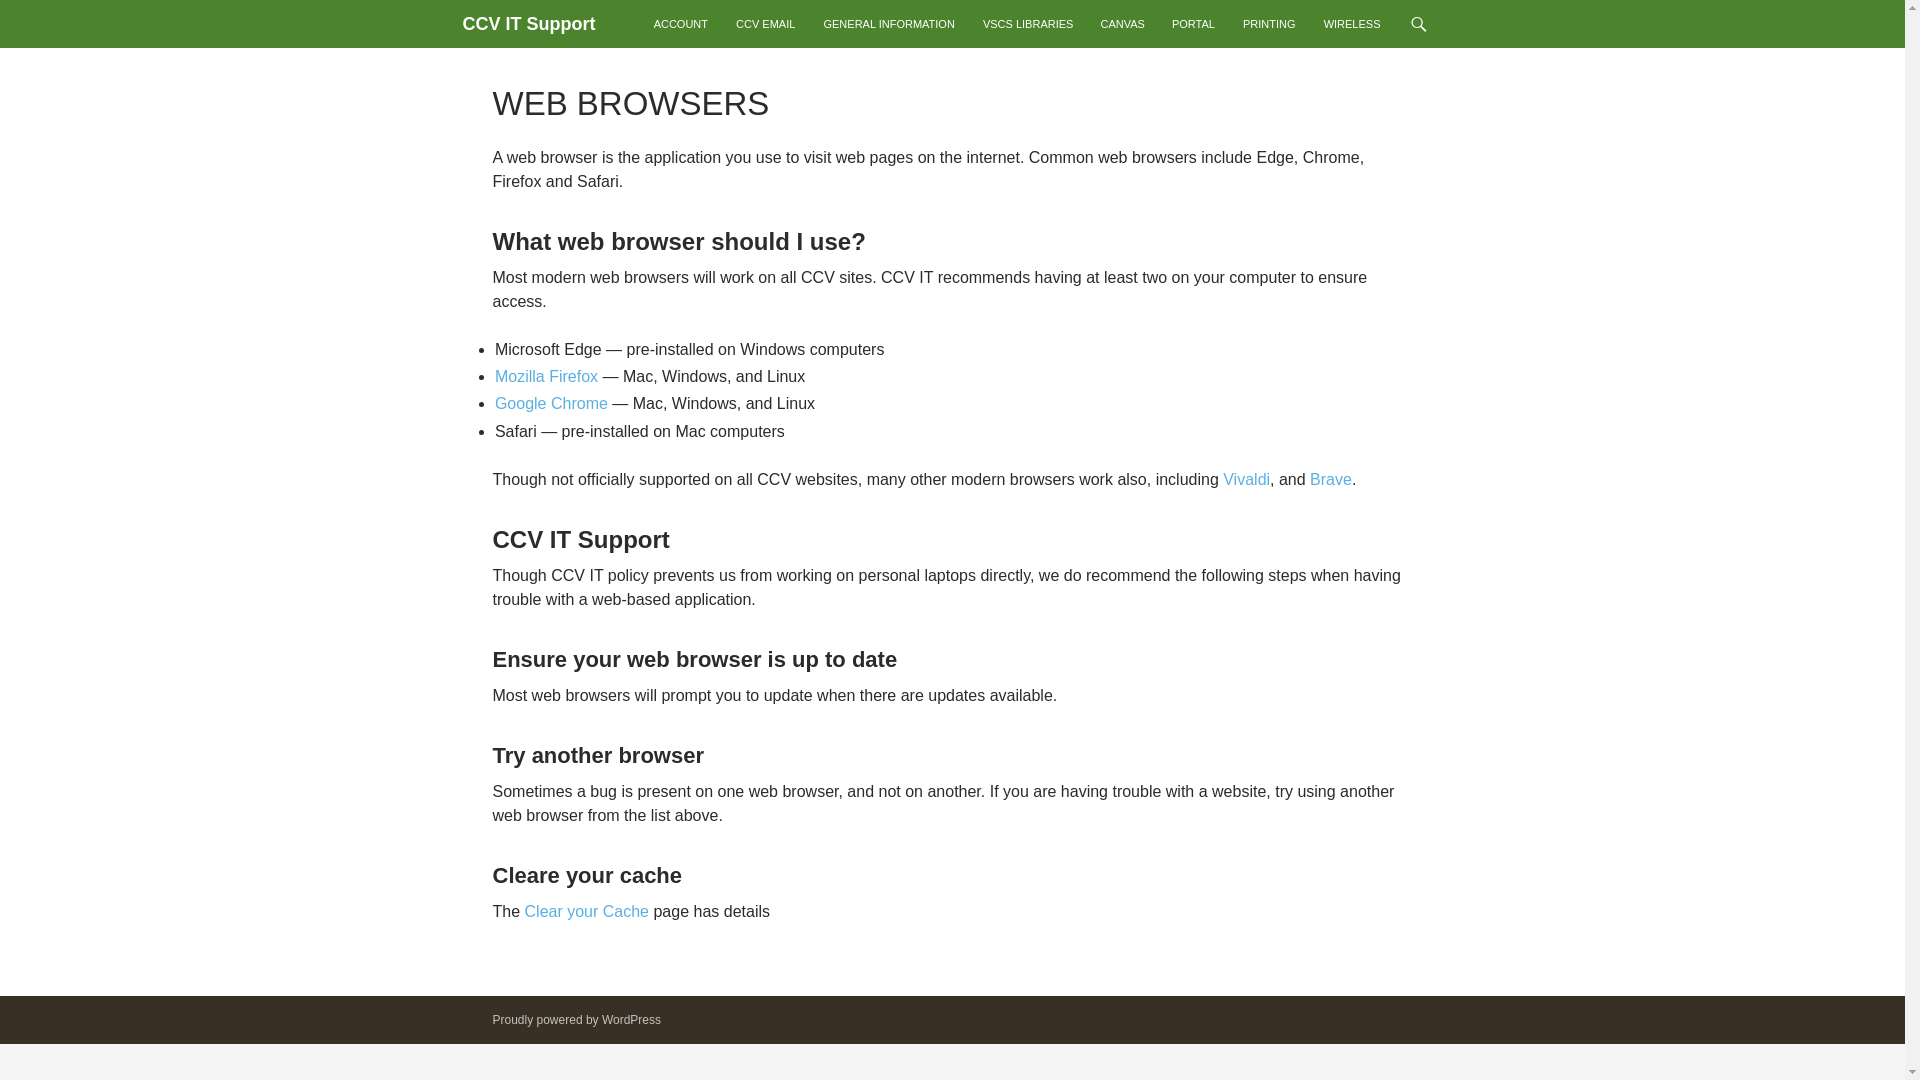  I want to click on VSCS LIBRARIES, so click(1028, 24).